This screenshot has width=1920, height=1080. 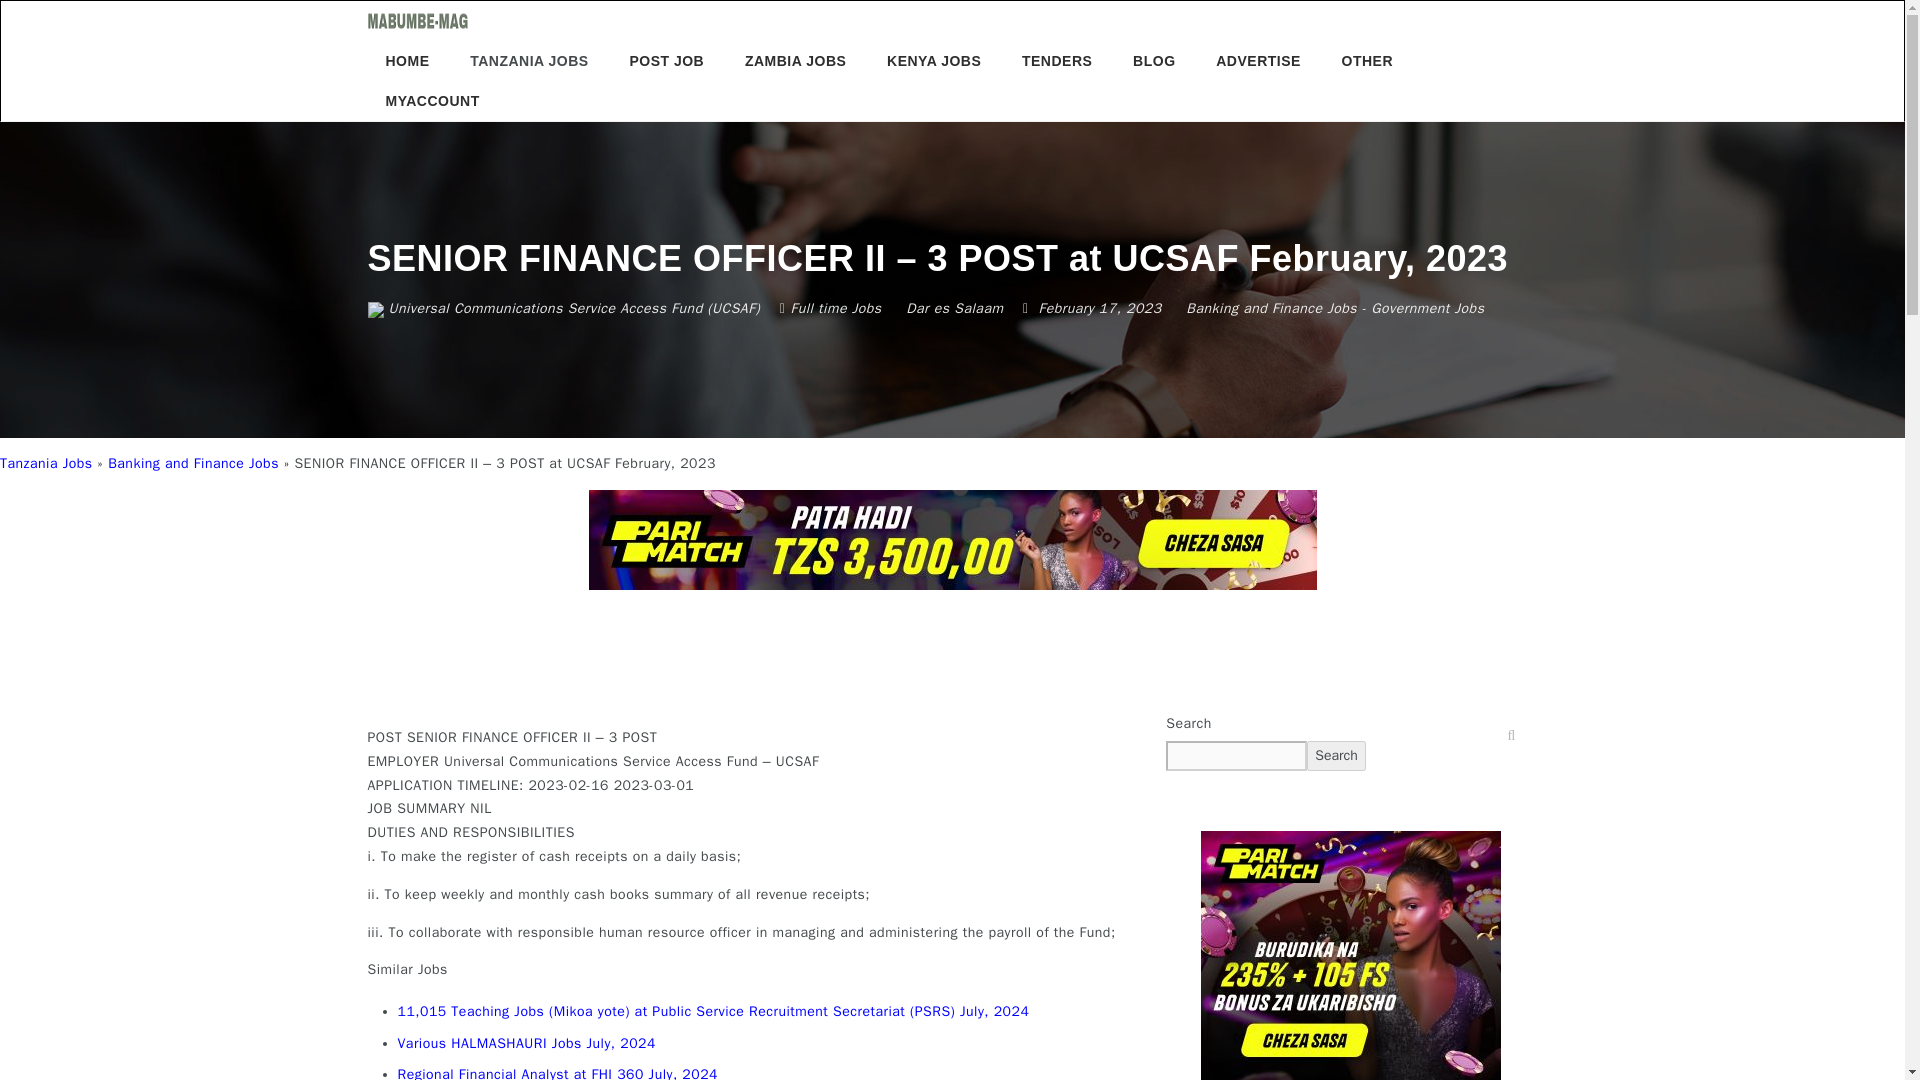 What do you see at coordinates (1427, 308) in the screenshot?
I see `Government Jobs` at bounding box center [1427, 308].